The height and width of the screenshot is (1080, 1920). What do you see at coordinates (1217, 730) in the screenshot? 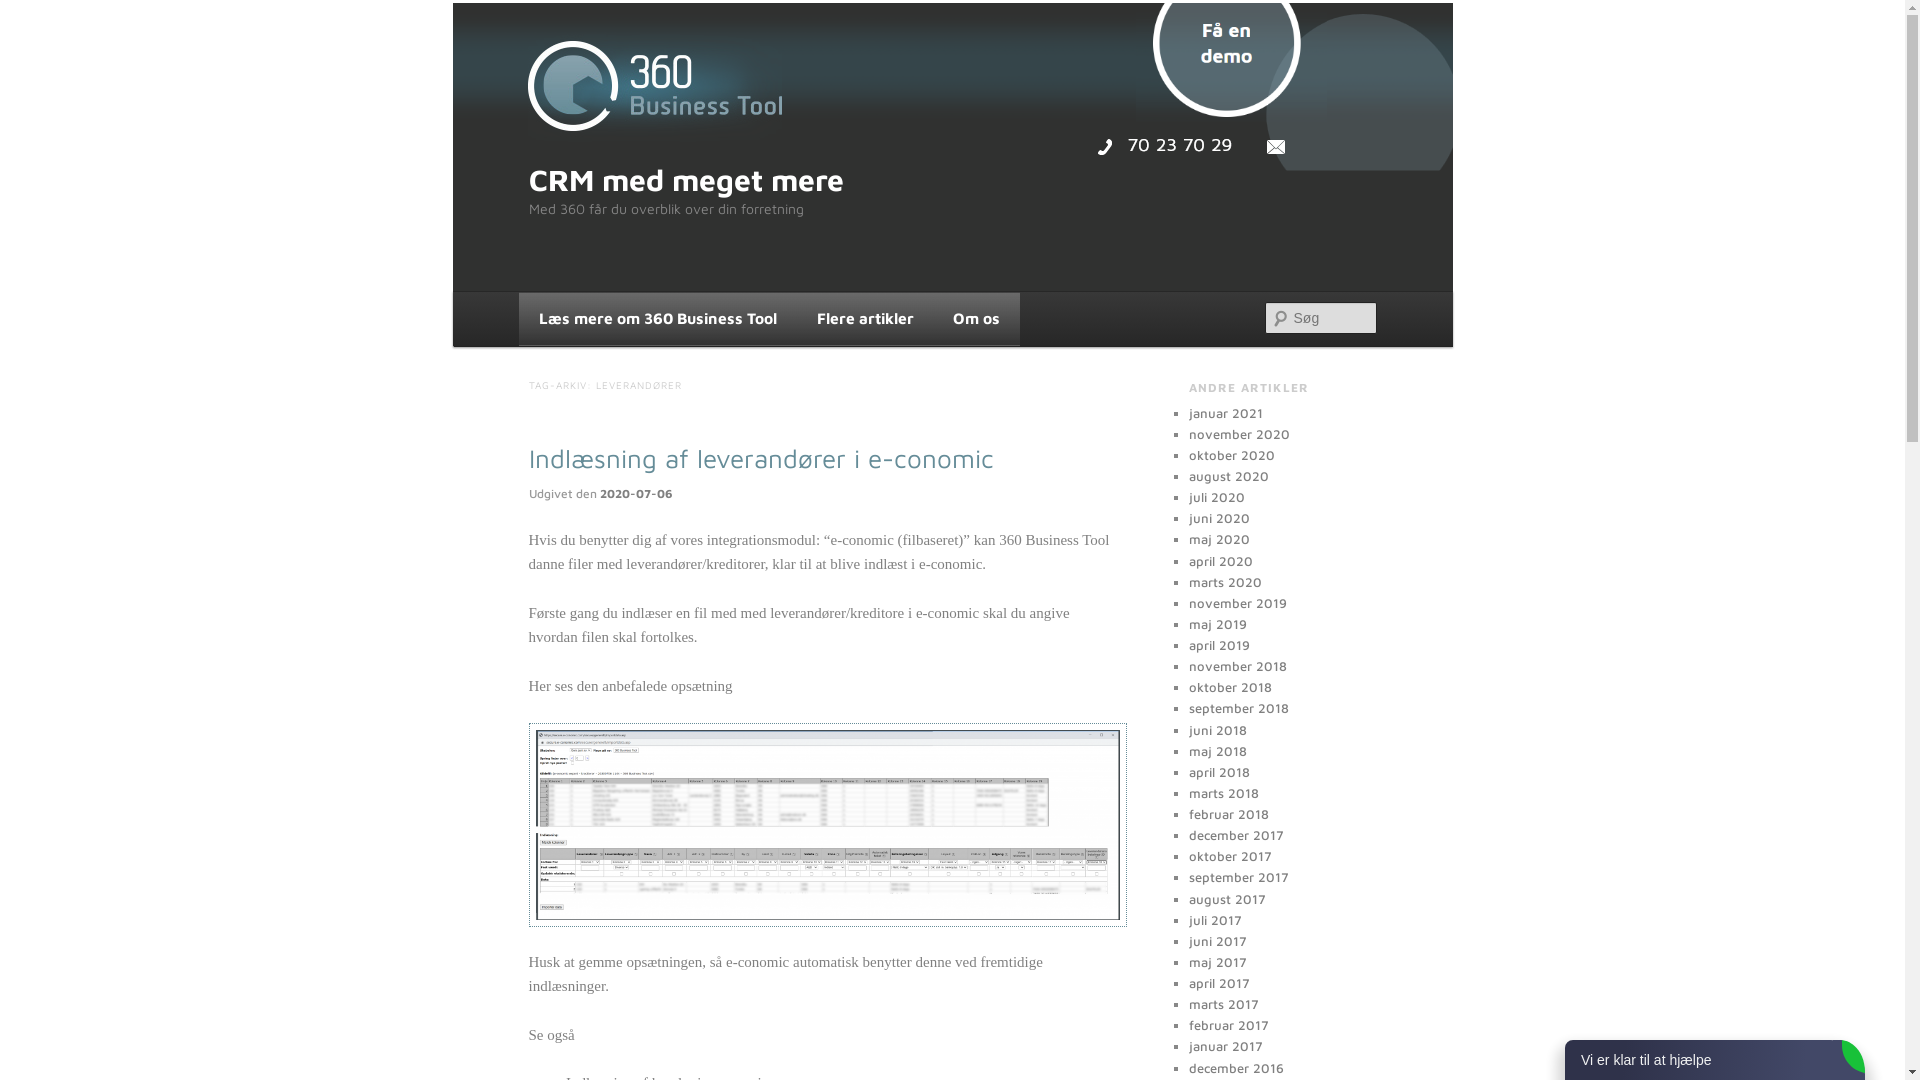
I see `juni 2018` at bounding box center [1217, 730].